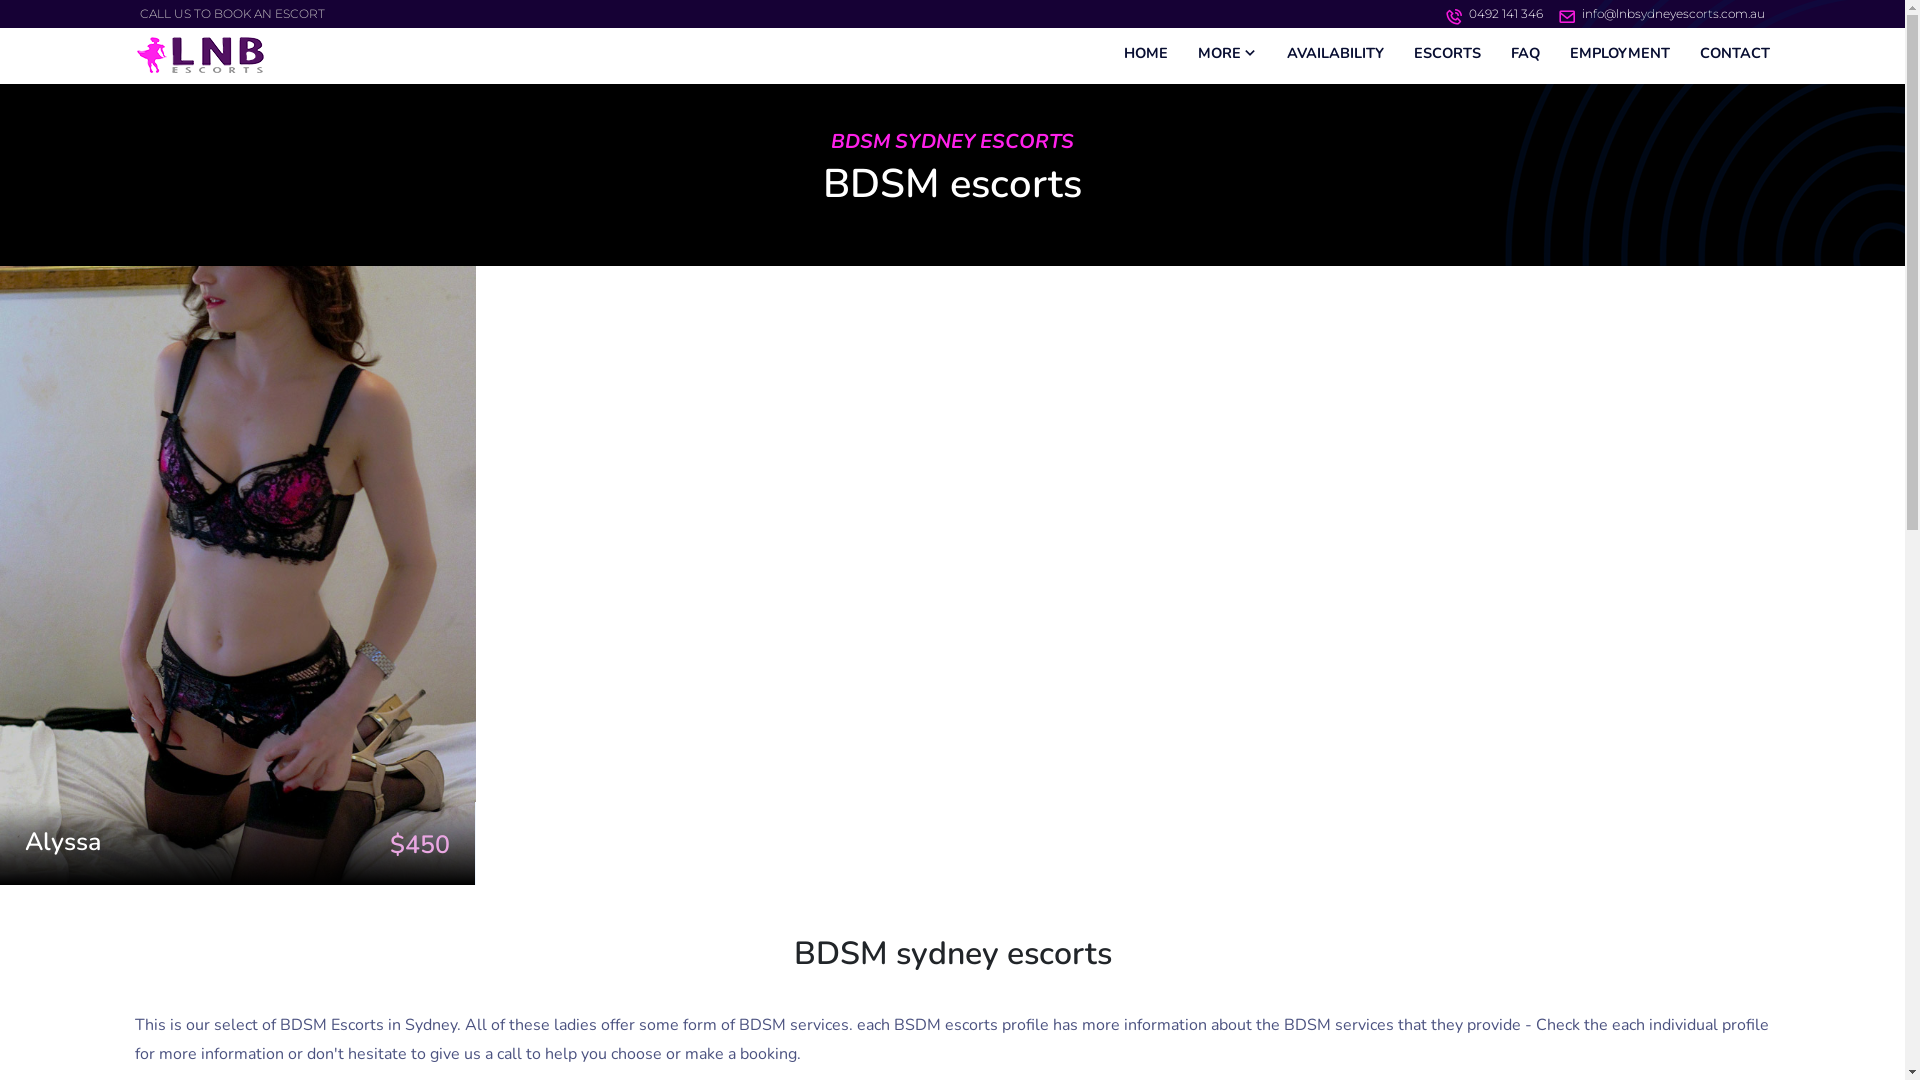 This screenshot has height=1080, width=1920. What do you see at coordinates (63, 842) in the screenshot?
I see `Alyssa` at bounding box center [63, 842].